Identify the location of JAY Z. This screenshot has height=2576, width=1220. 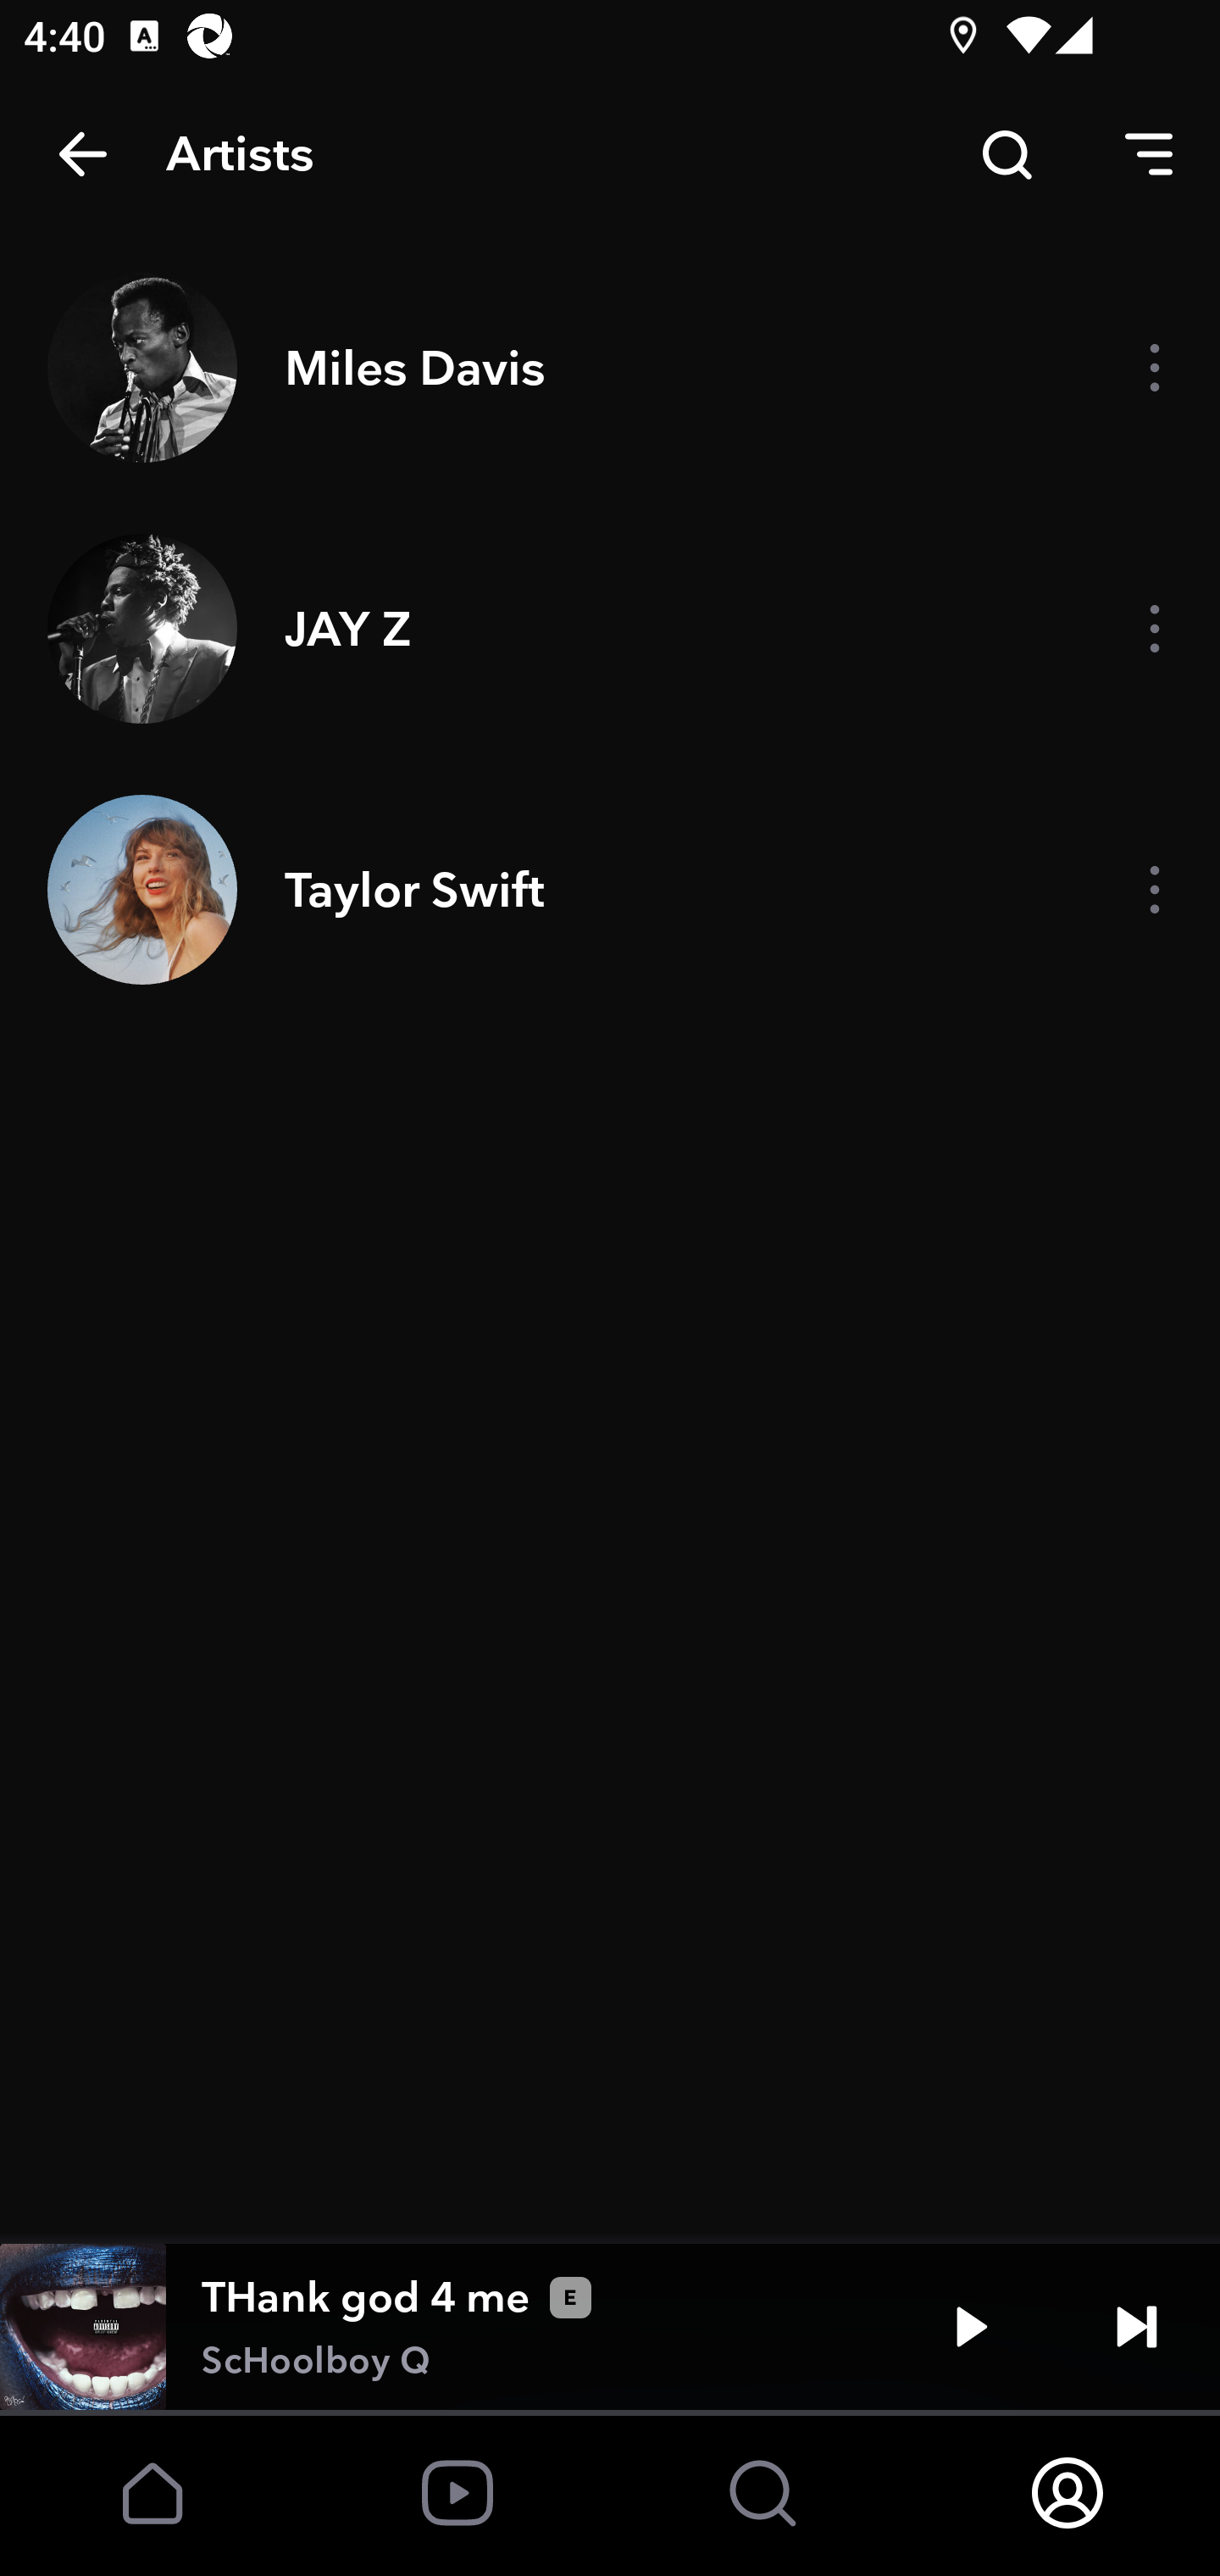
(610, 628).